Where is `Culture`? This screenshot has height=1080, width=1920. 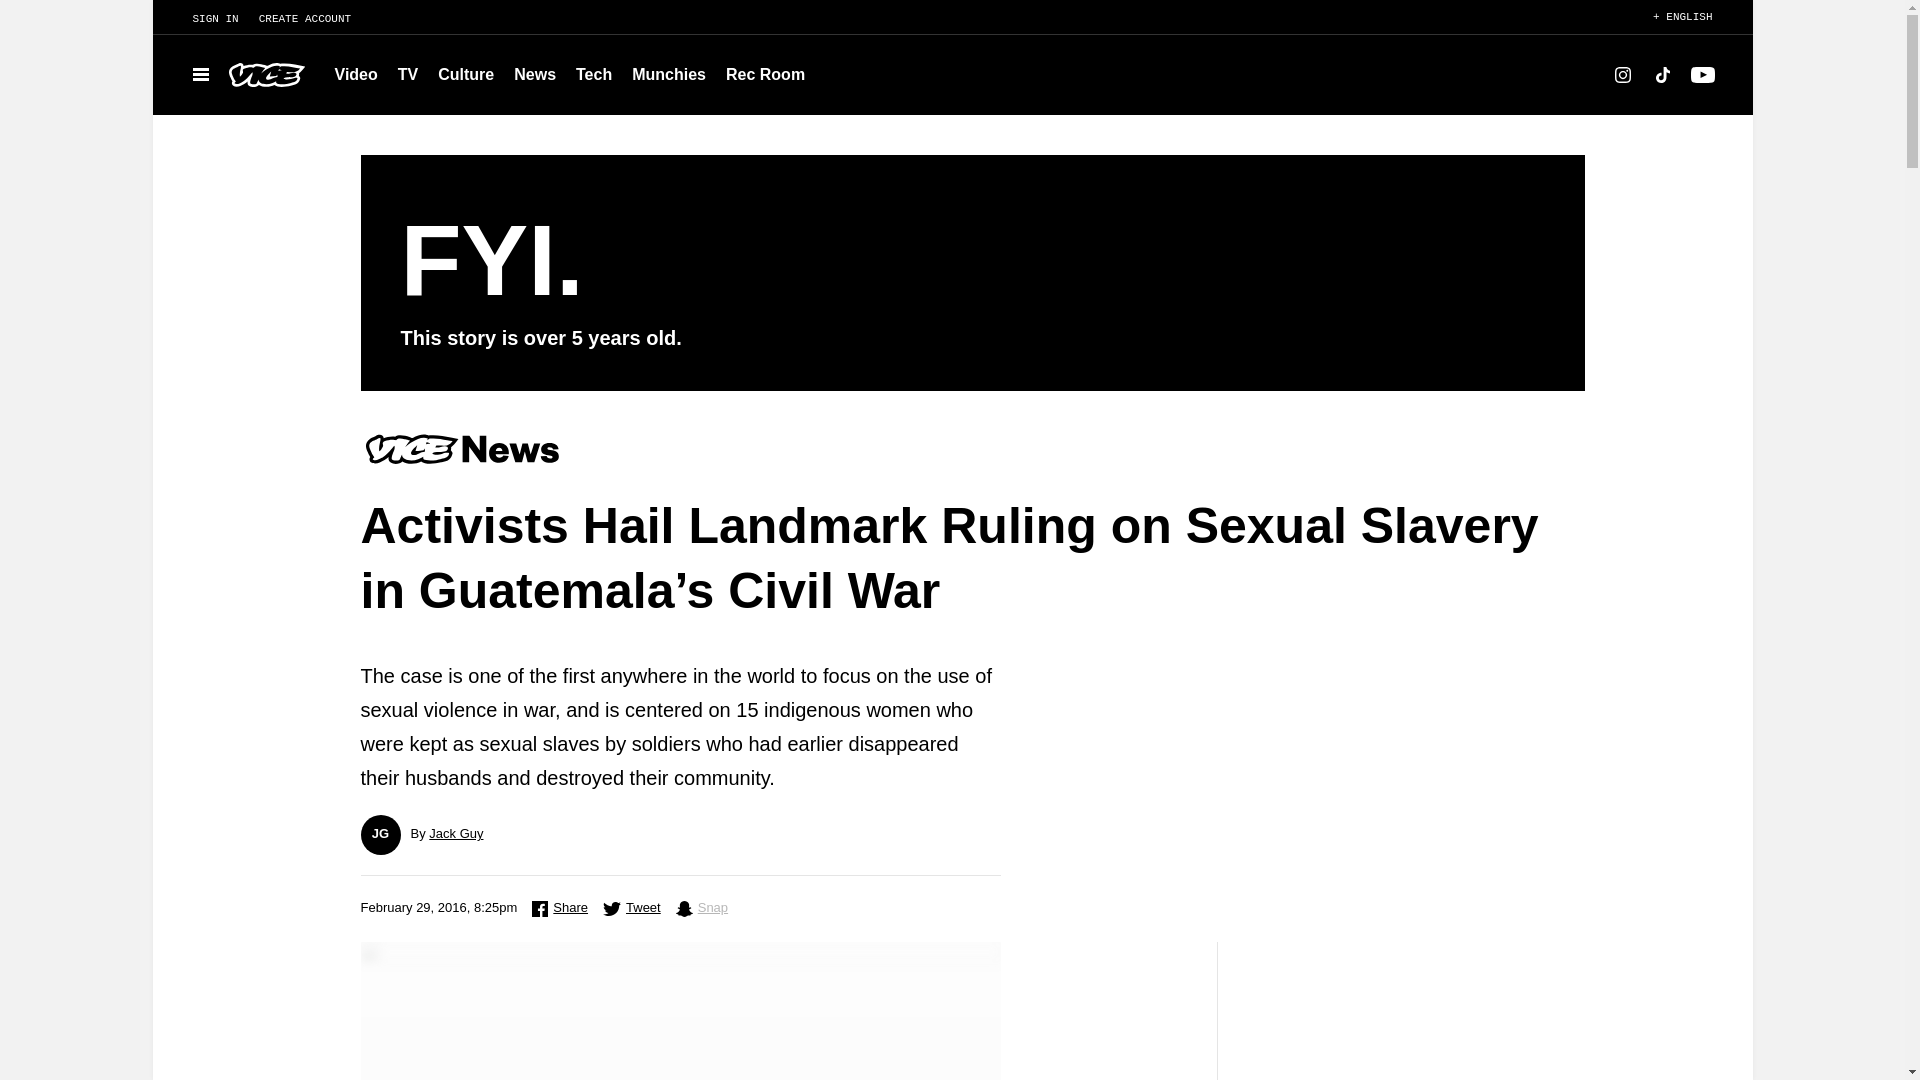
Culture is located at coordinates (466, 74).